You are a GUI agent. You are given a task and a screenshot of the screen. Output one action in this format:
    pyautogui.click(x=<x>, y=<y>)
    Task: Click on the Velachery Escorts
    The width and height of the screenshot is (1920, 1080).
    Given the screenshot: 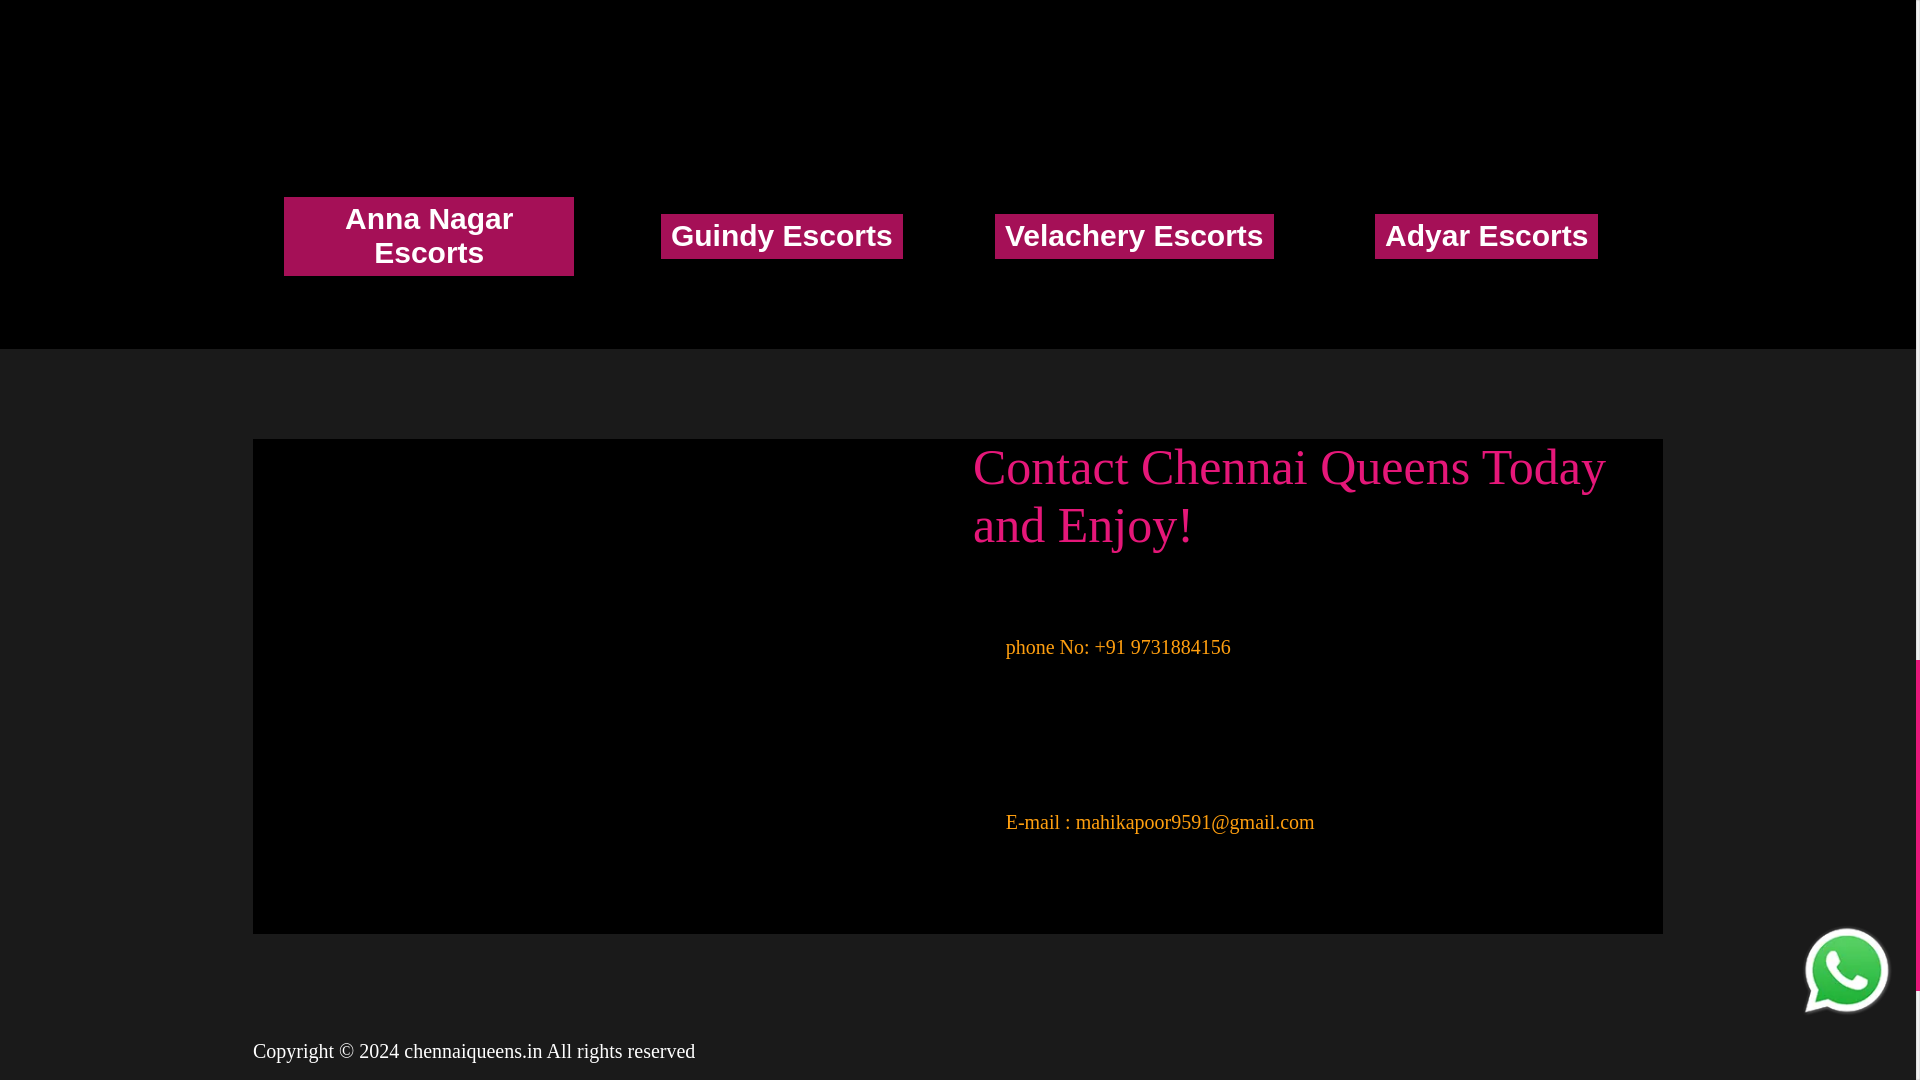 What is the action you would take?
    pyautogui.click(x=1134, y=236)
    